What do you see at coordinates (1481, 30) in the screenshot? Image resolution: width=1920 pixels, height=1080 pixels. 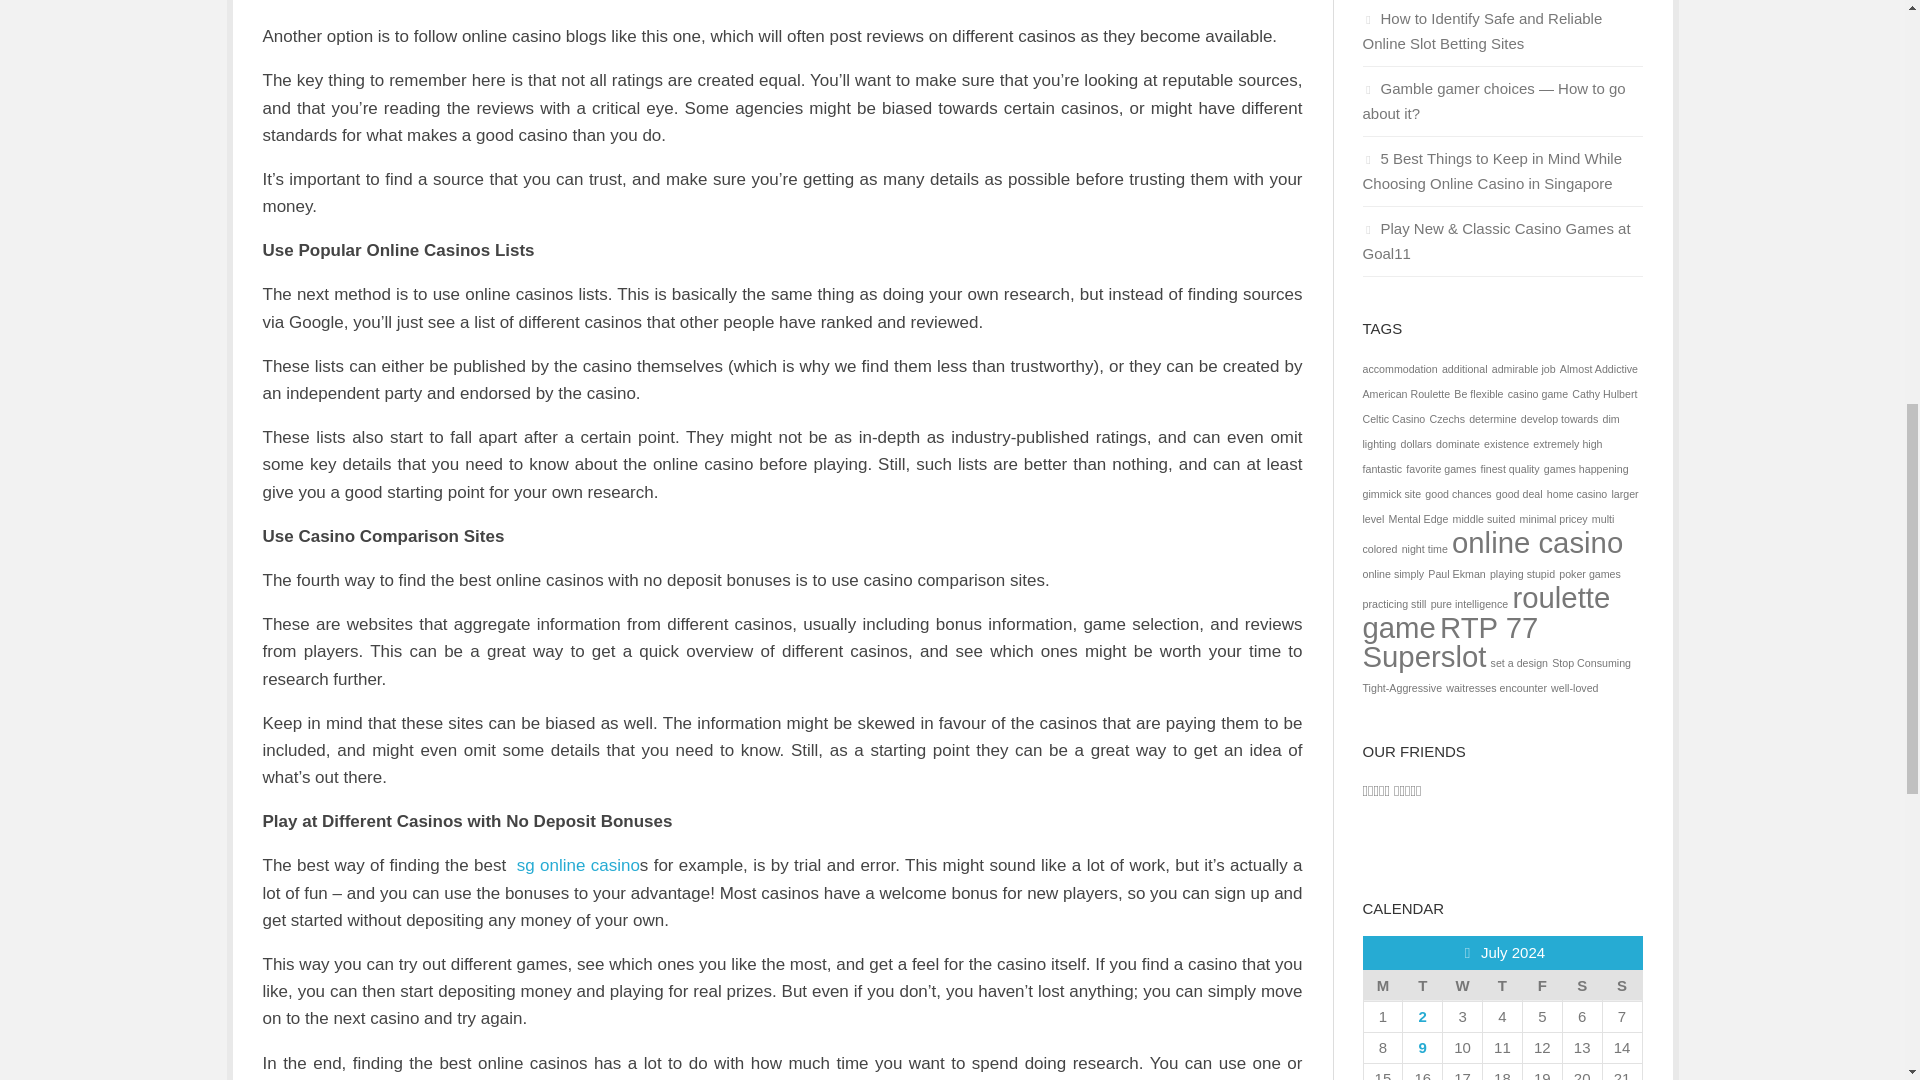 I see `How to Identify Safe and Reliable Online Slot Betting Sites` at bounding box center [1481, 30].